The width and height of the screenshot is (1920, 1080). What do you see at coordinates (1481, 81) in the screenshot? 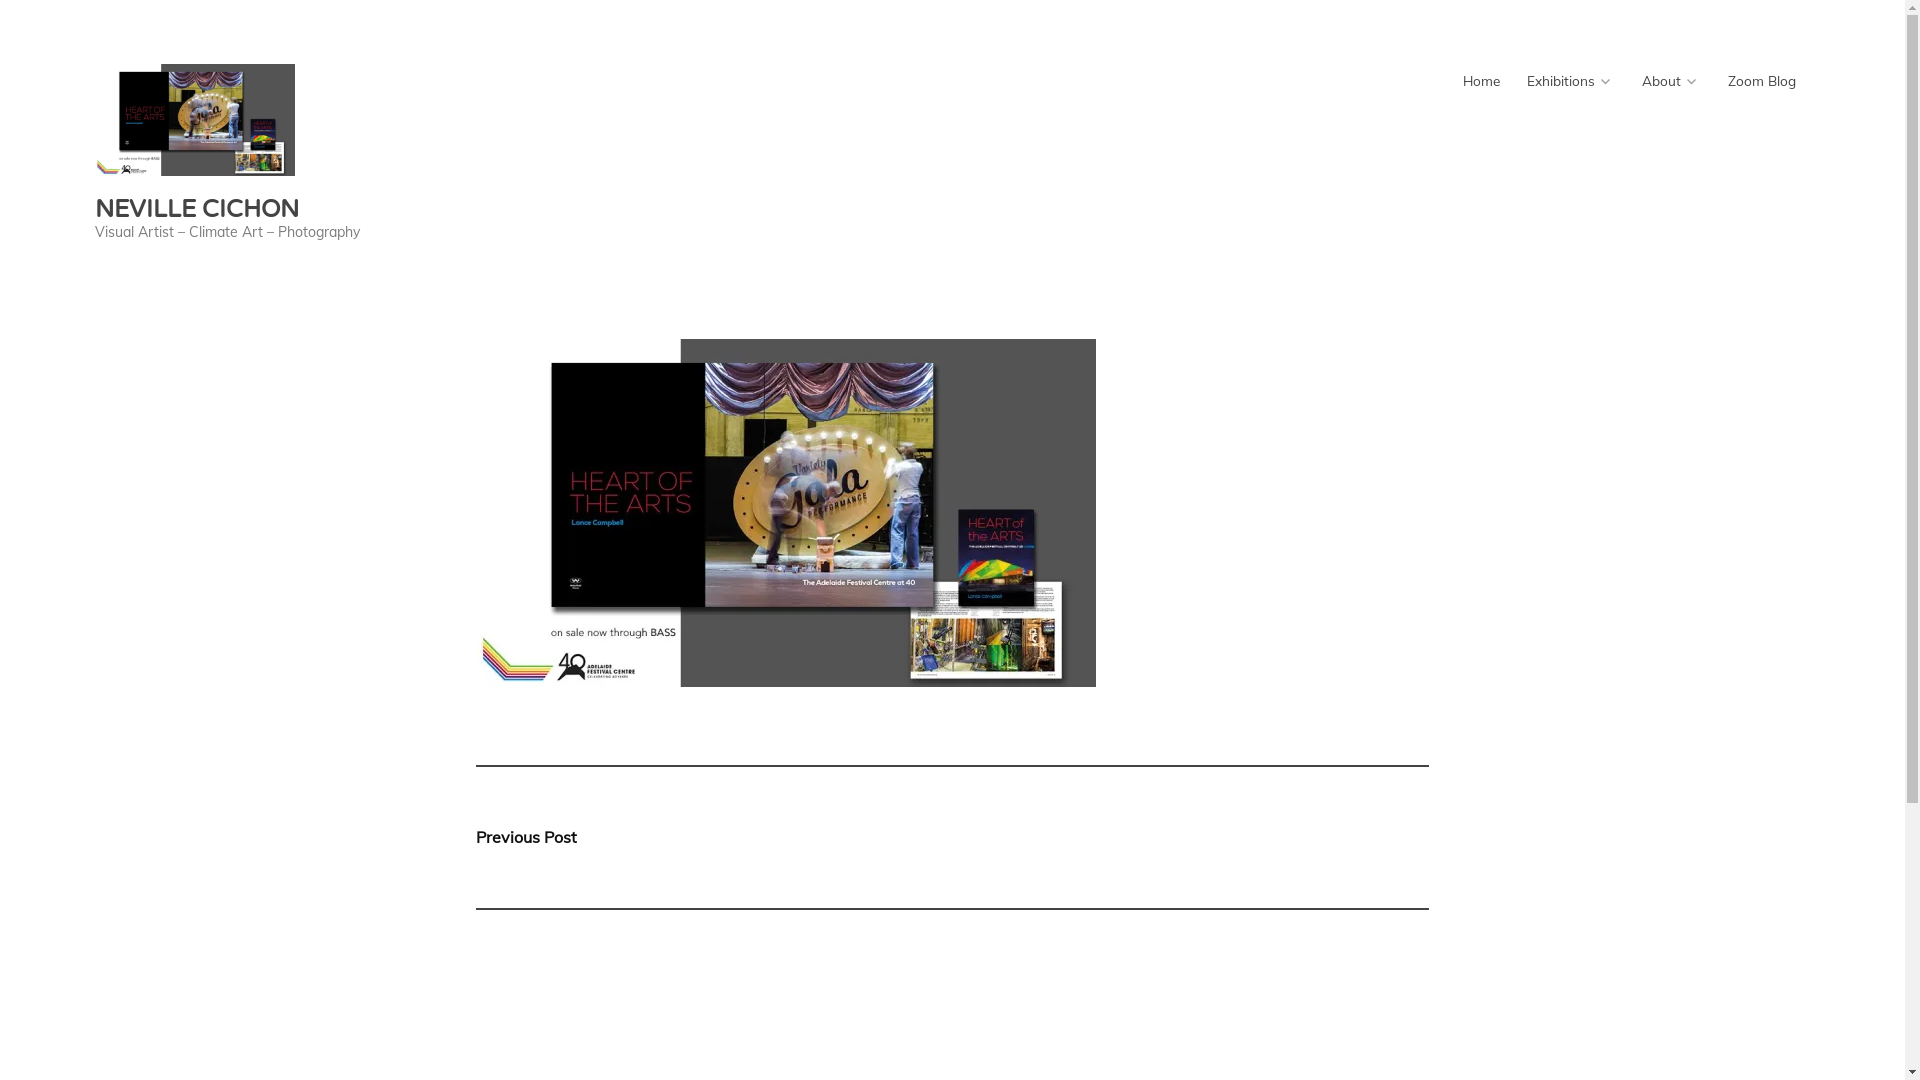
I see `Home` at bounding box center [1481, 81].